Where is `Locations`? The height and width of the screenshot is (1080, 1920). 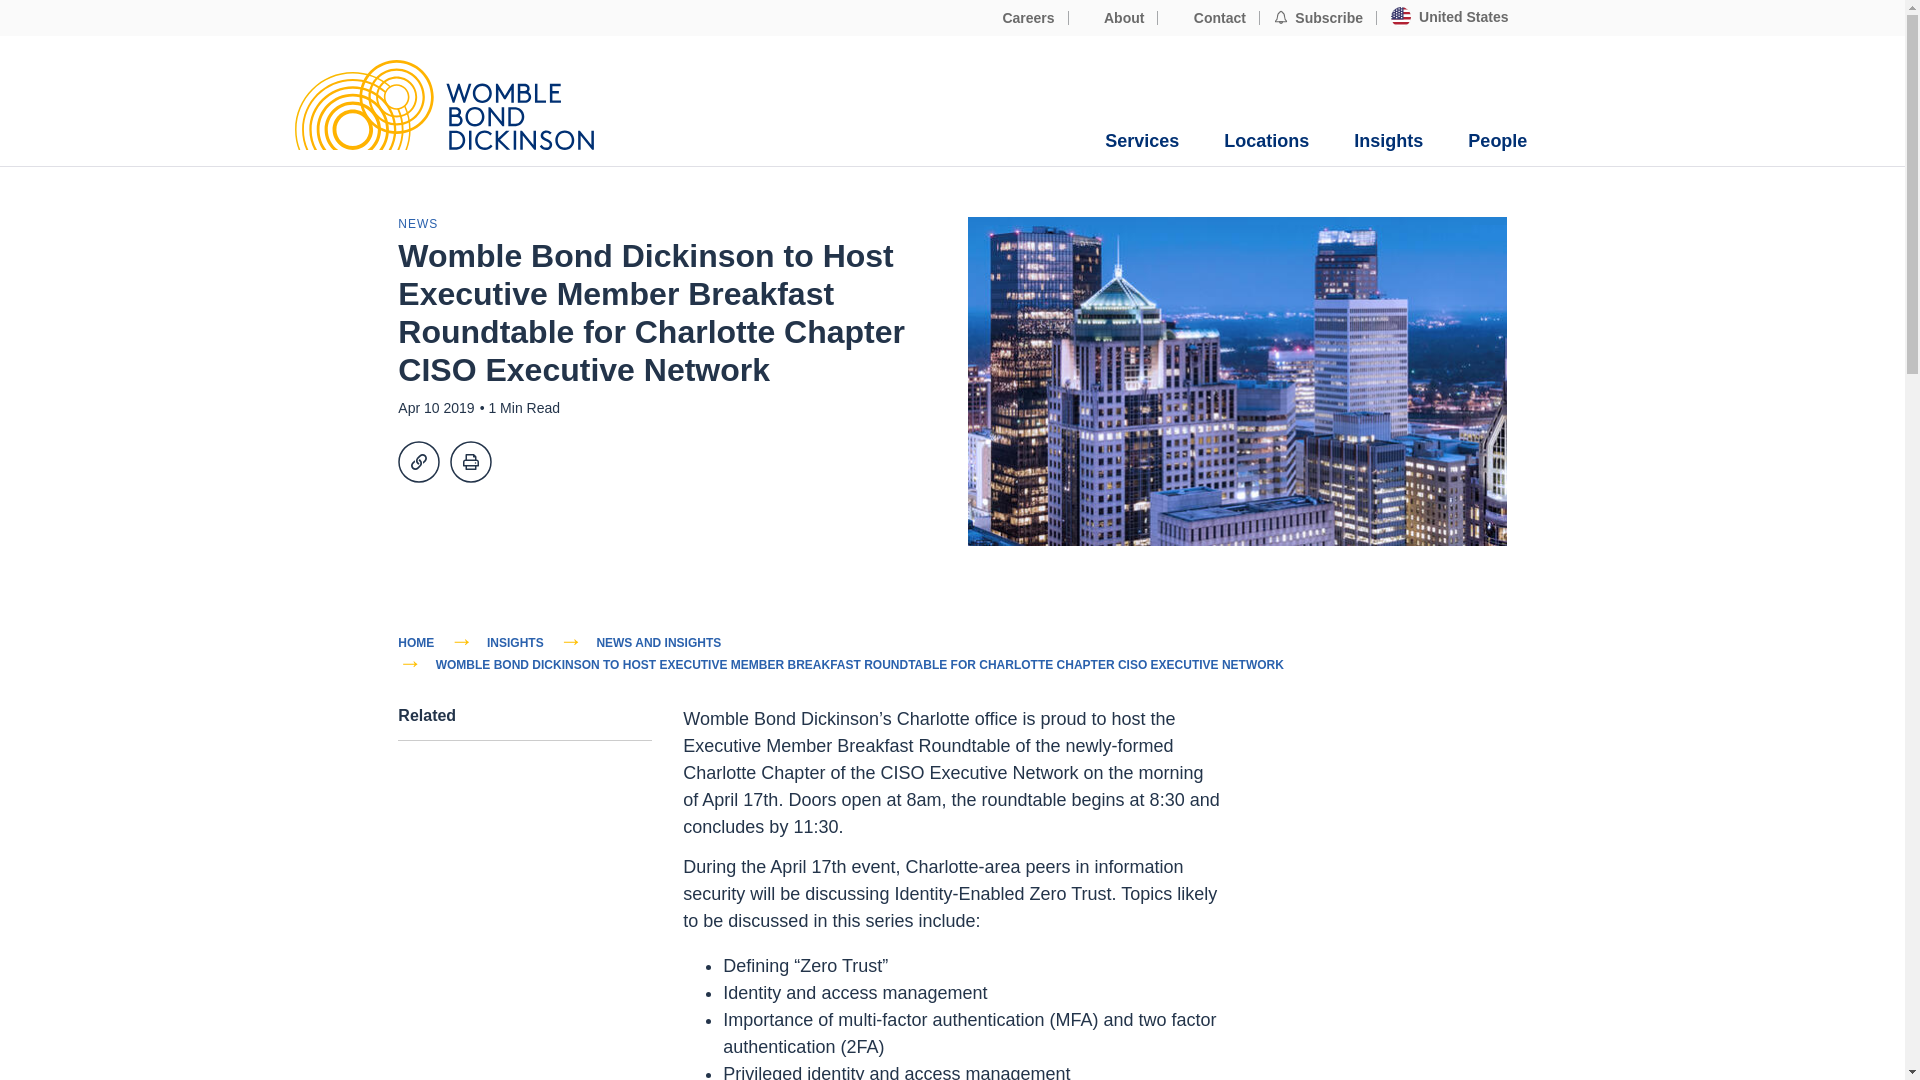
Locations is located at coordinates (1266, 141).